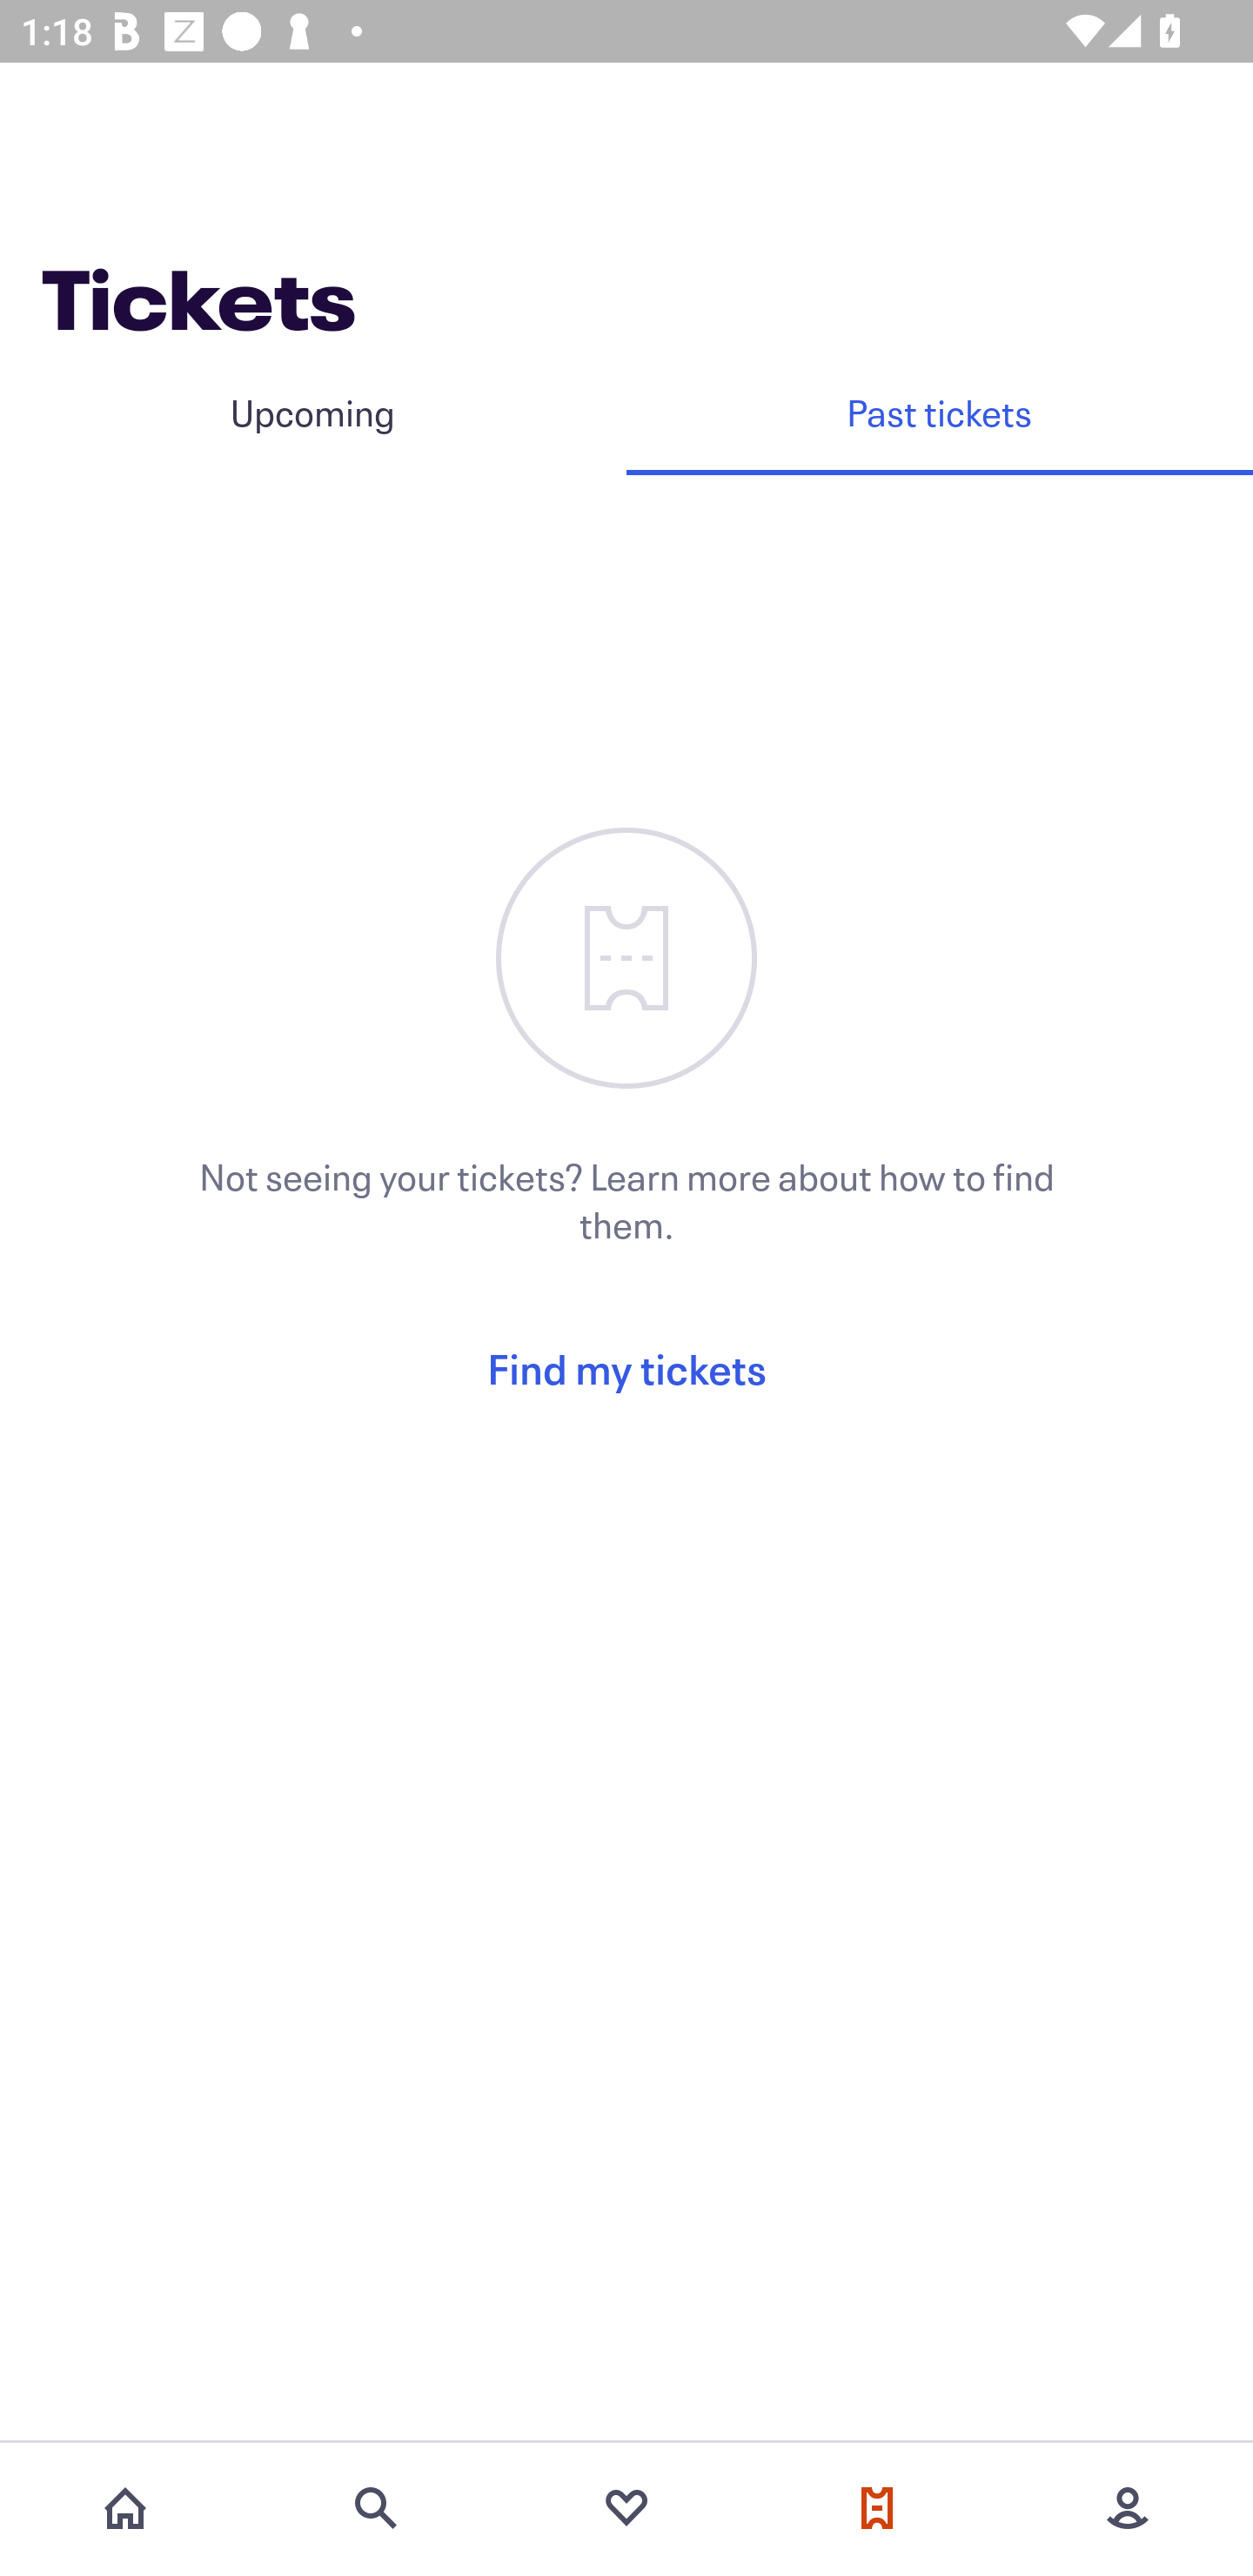  I want to click on Tickets, so click(877, 2508).